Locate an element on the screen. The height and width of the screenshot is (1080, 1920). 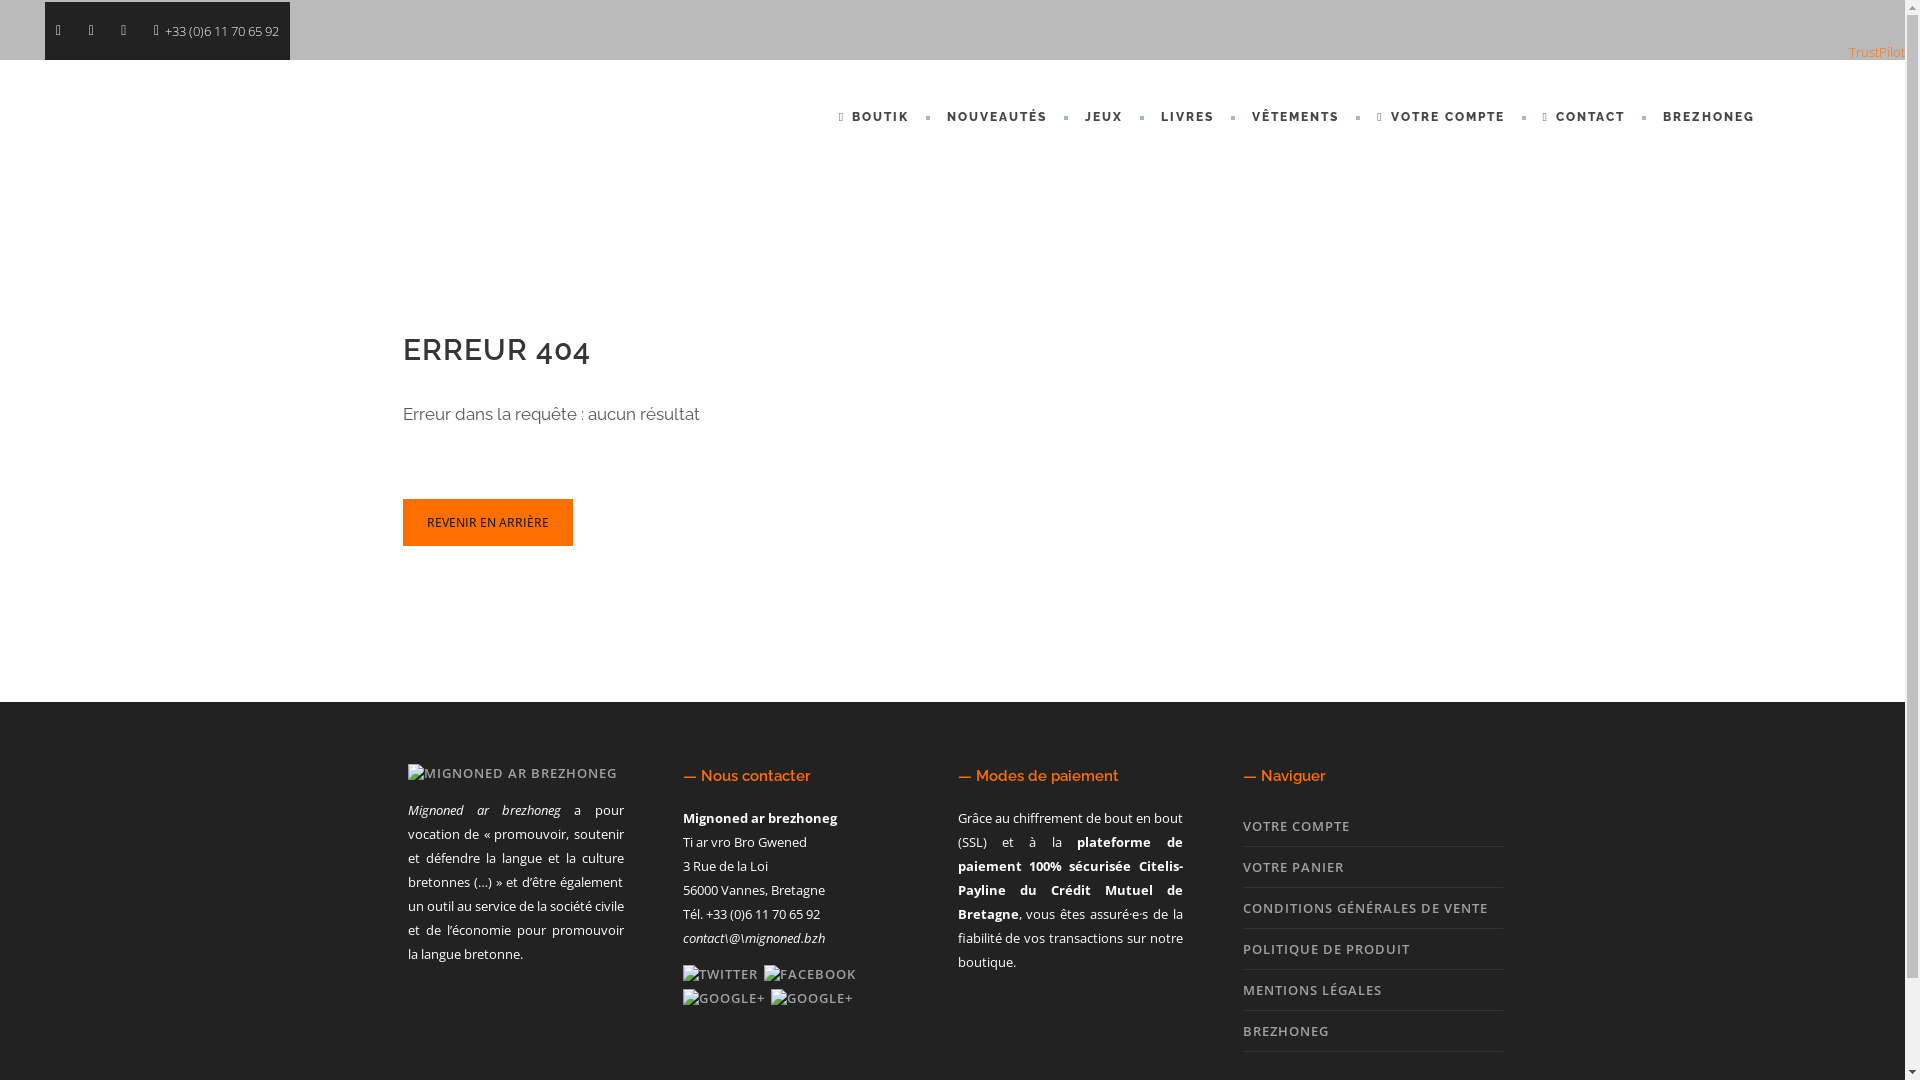
VOTRE COMPTE is located at coordinates (1440, 118).